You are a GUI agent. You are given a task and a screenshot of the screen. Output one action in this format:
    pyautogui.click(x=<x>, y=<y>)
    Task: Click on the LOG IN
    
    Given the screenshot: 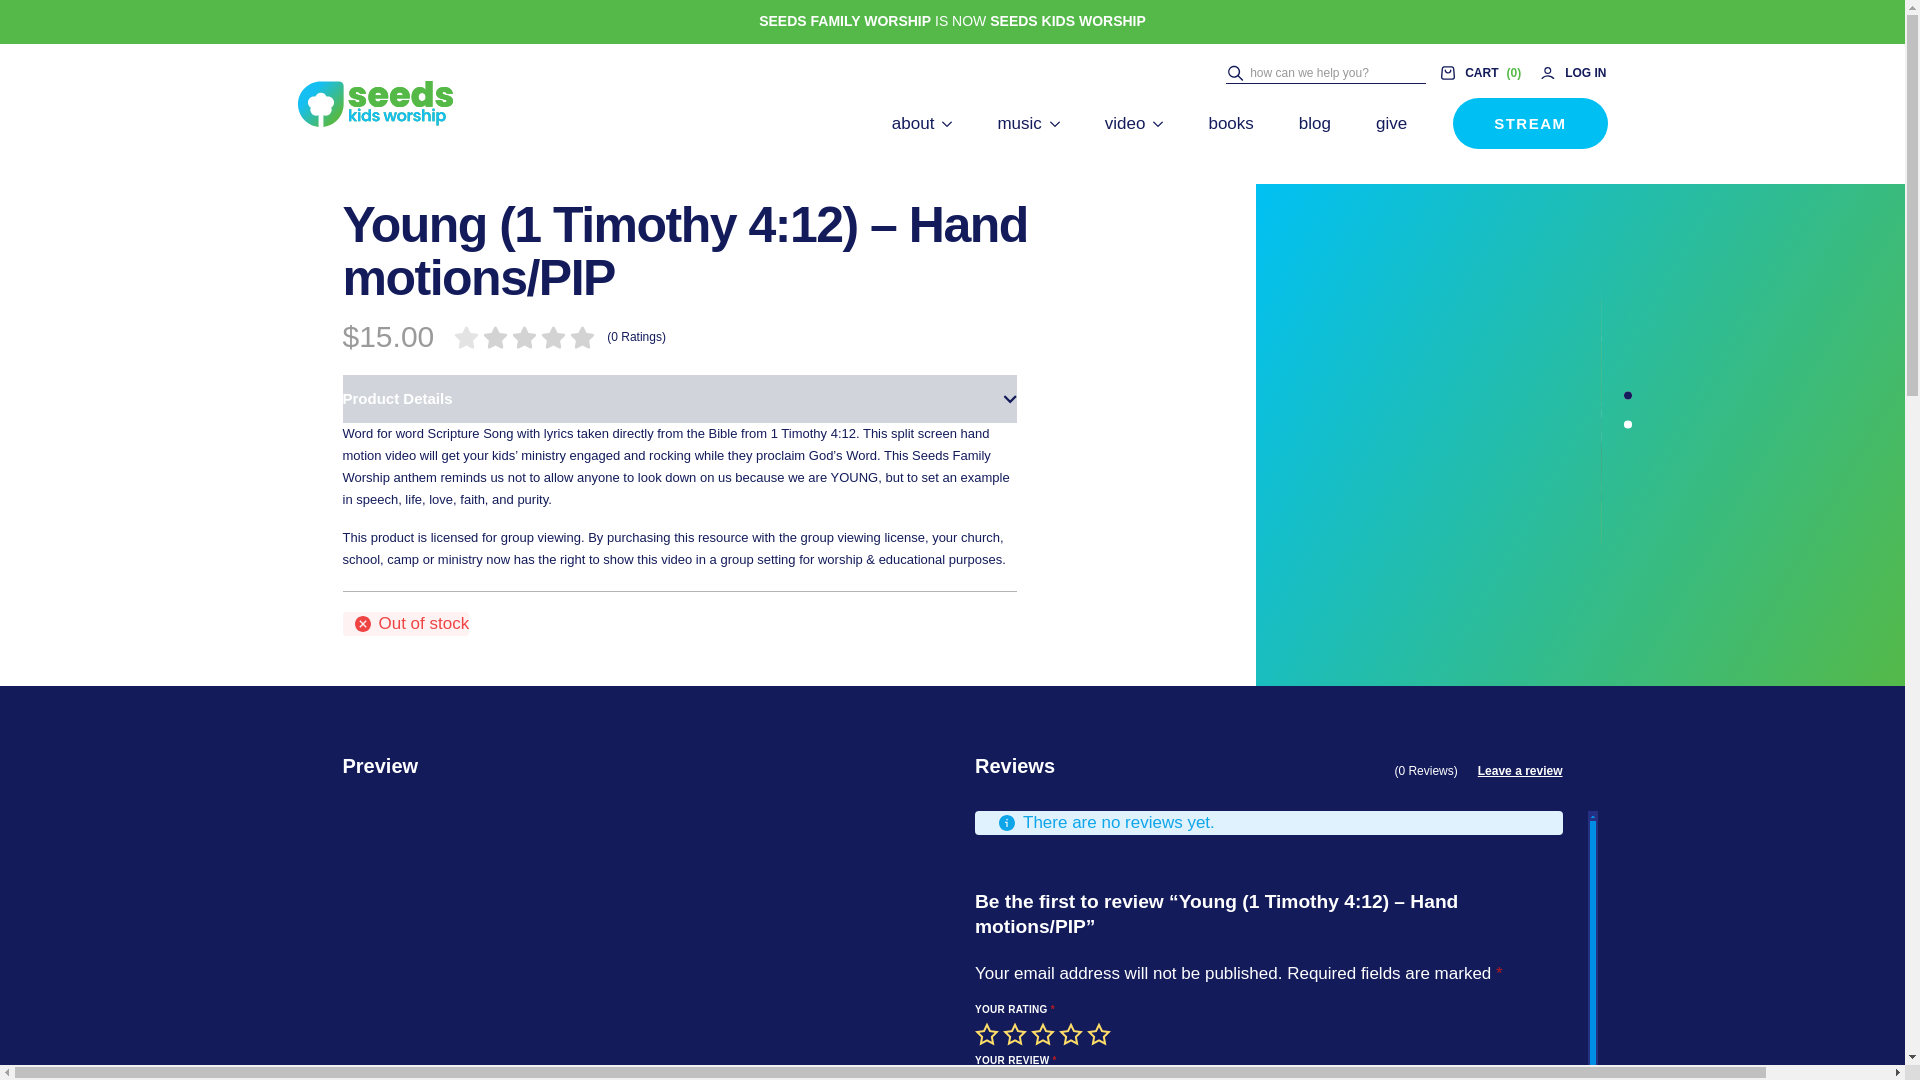 What is the action you would take?
    pyautogui.click(x=1572, y=72)
    